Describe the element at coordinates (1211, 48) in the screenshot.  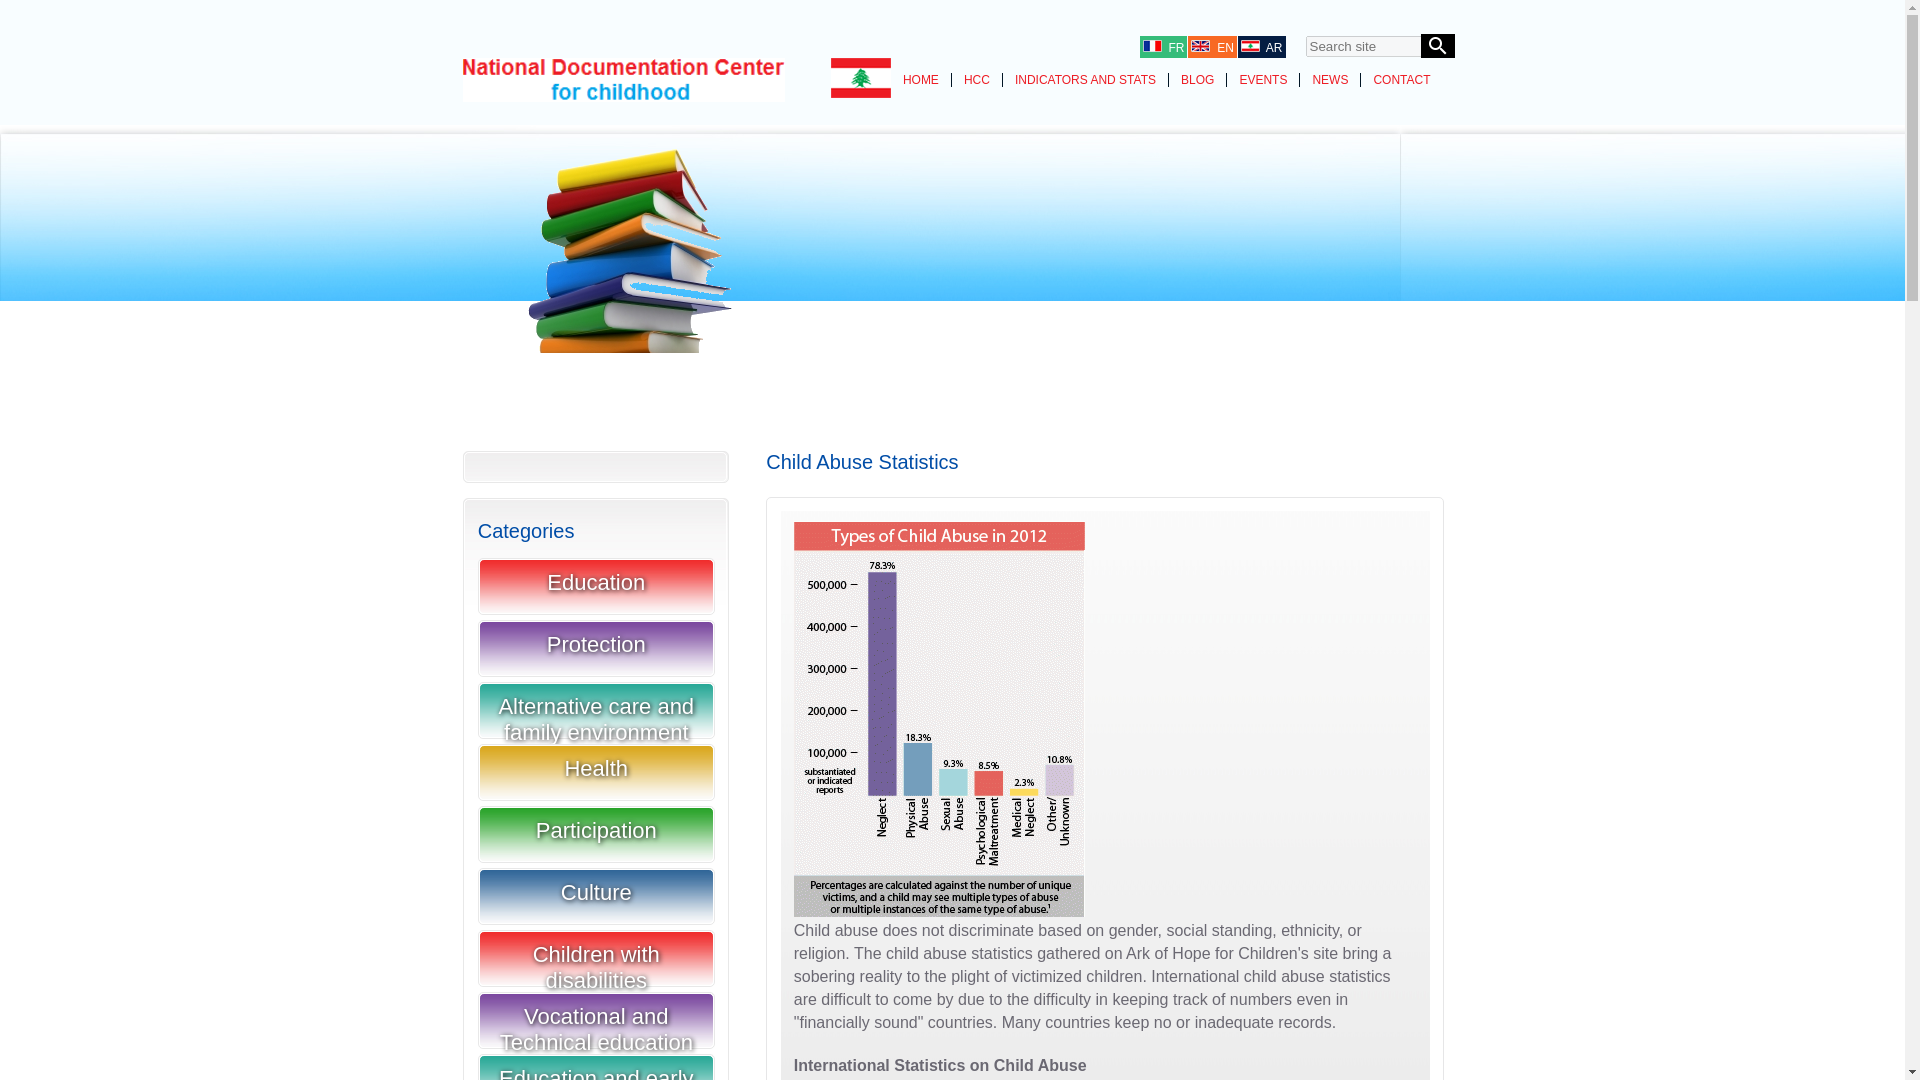
I see `  EN` at that location.